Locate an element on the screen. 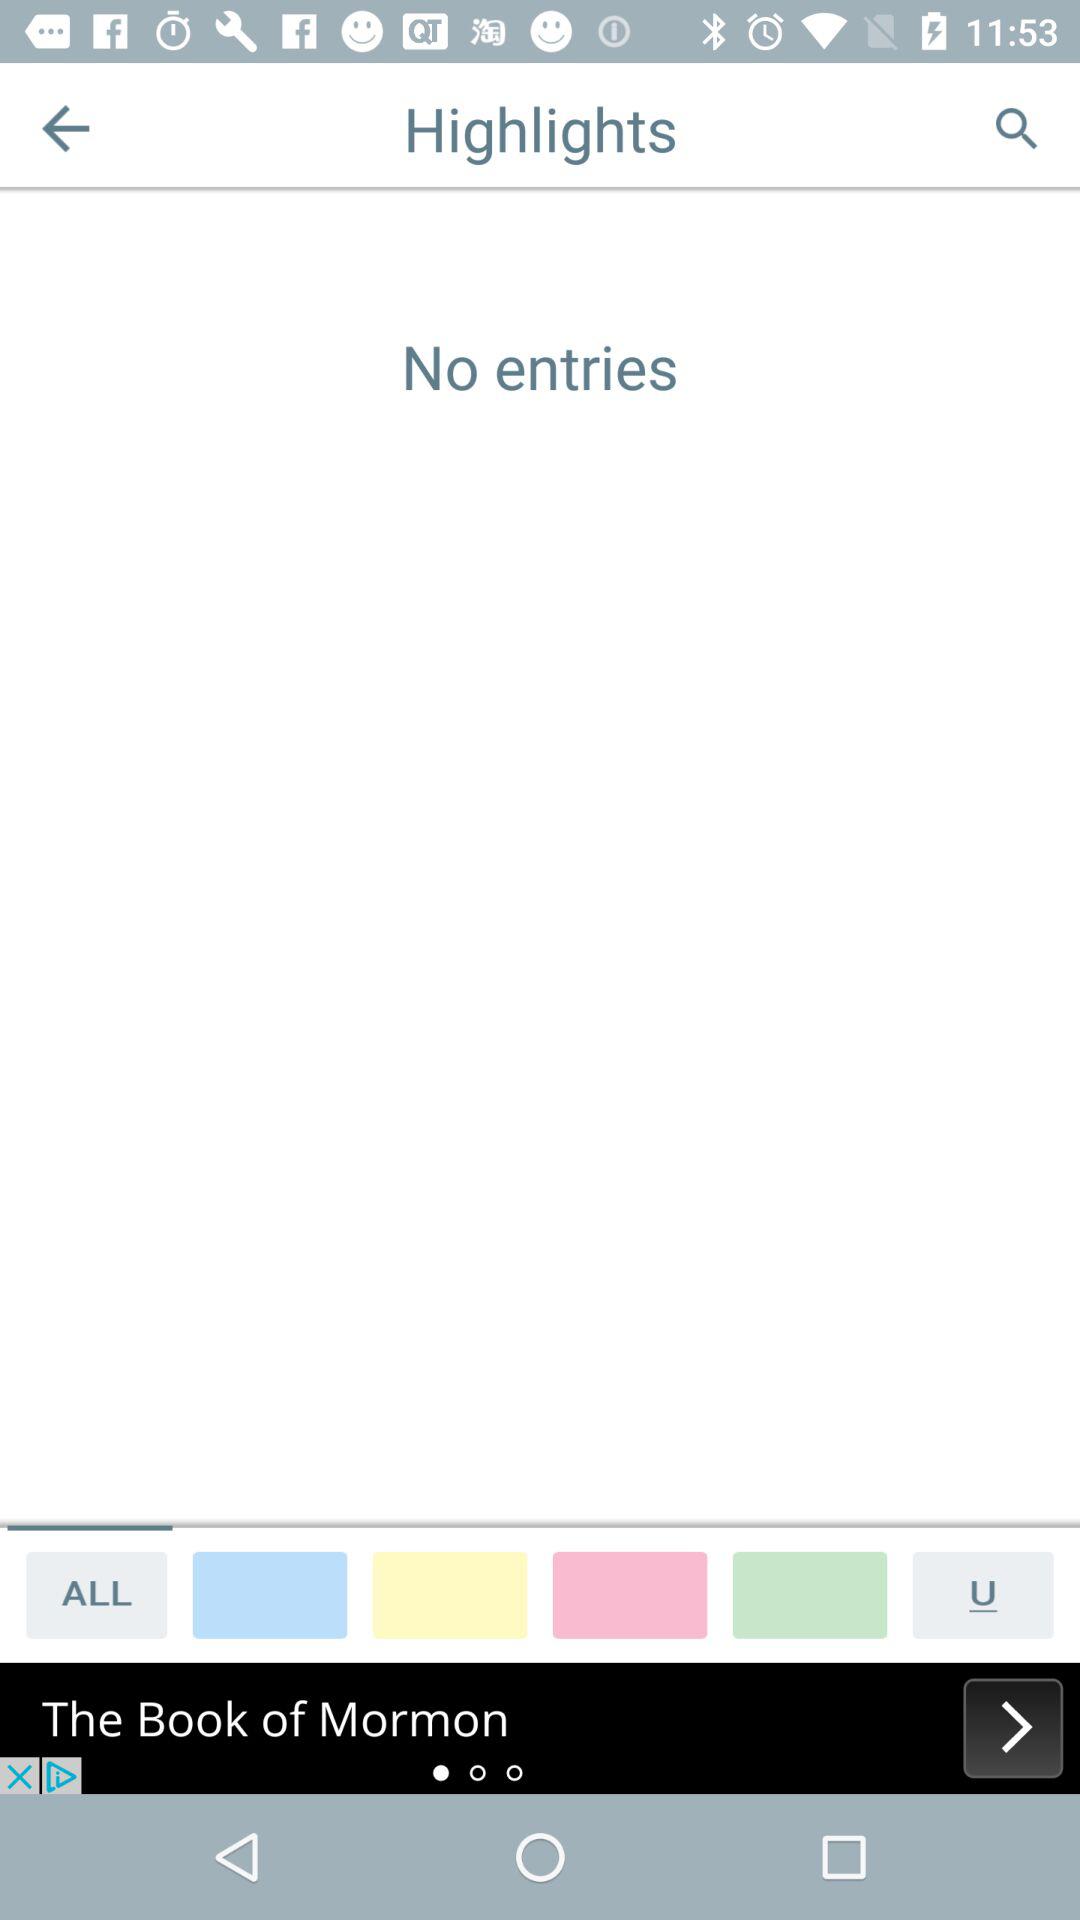 The width and height of the screenshot is (1080, 1920). change background color is located at coordinates (450, 1594).